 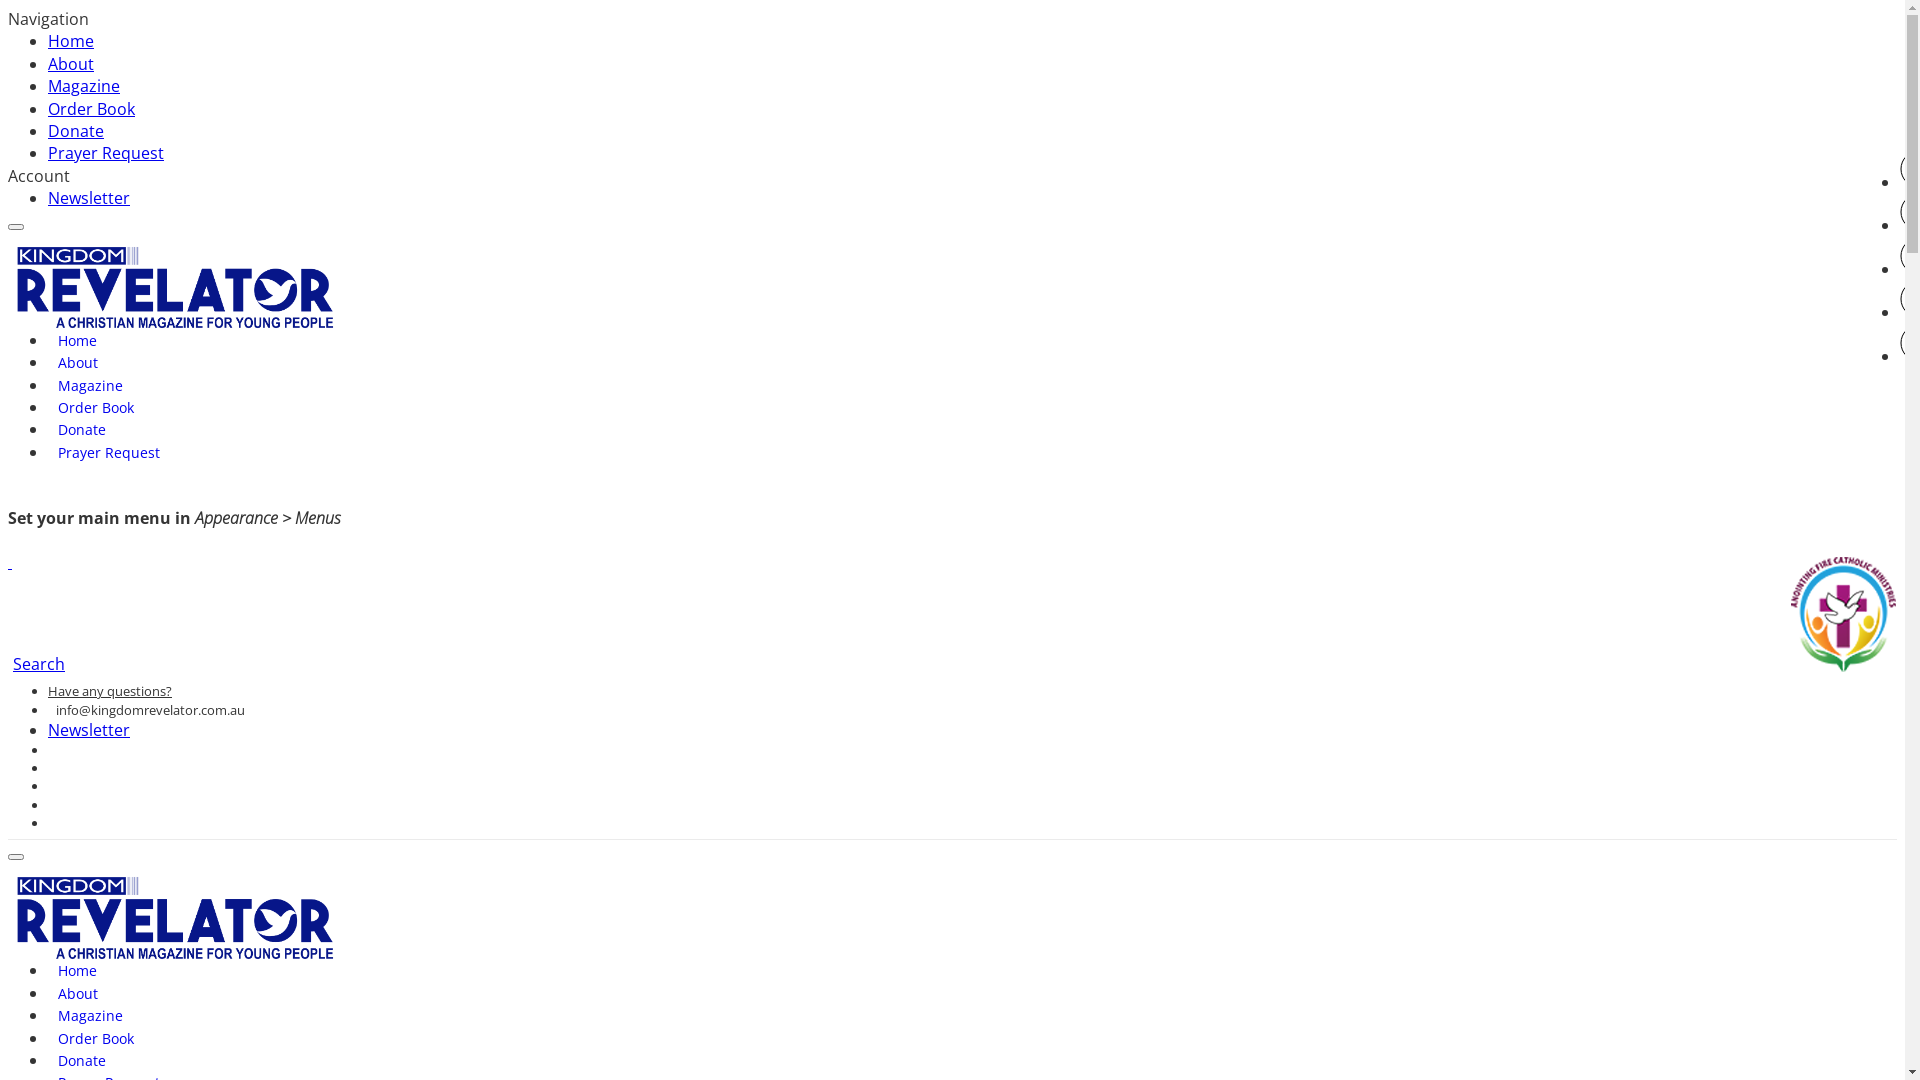 What do you see at coordinates (90, 390) in the screenshot?
I see `Magazine` at bounding box center [90, 390].